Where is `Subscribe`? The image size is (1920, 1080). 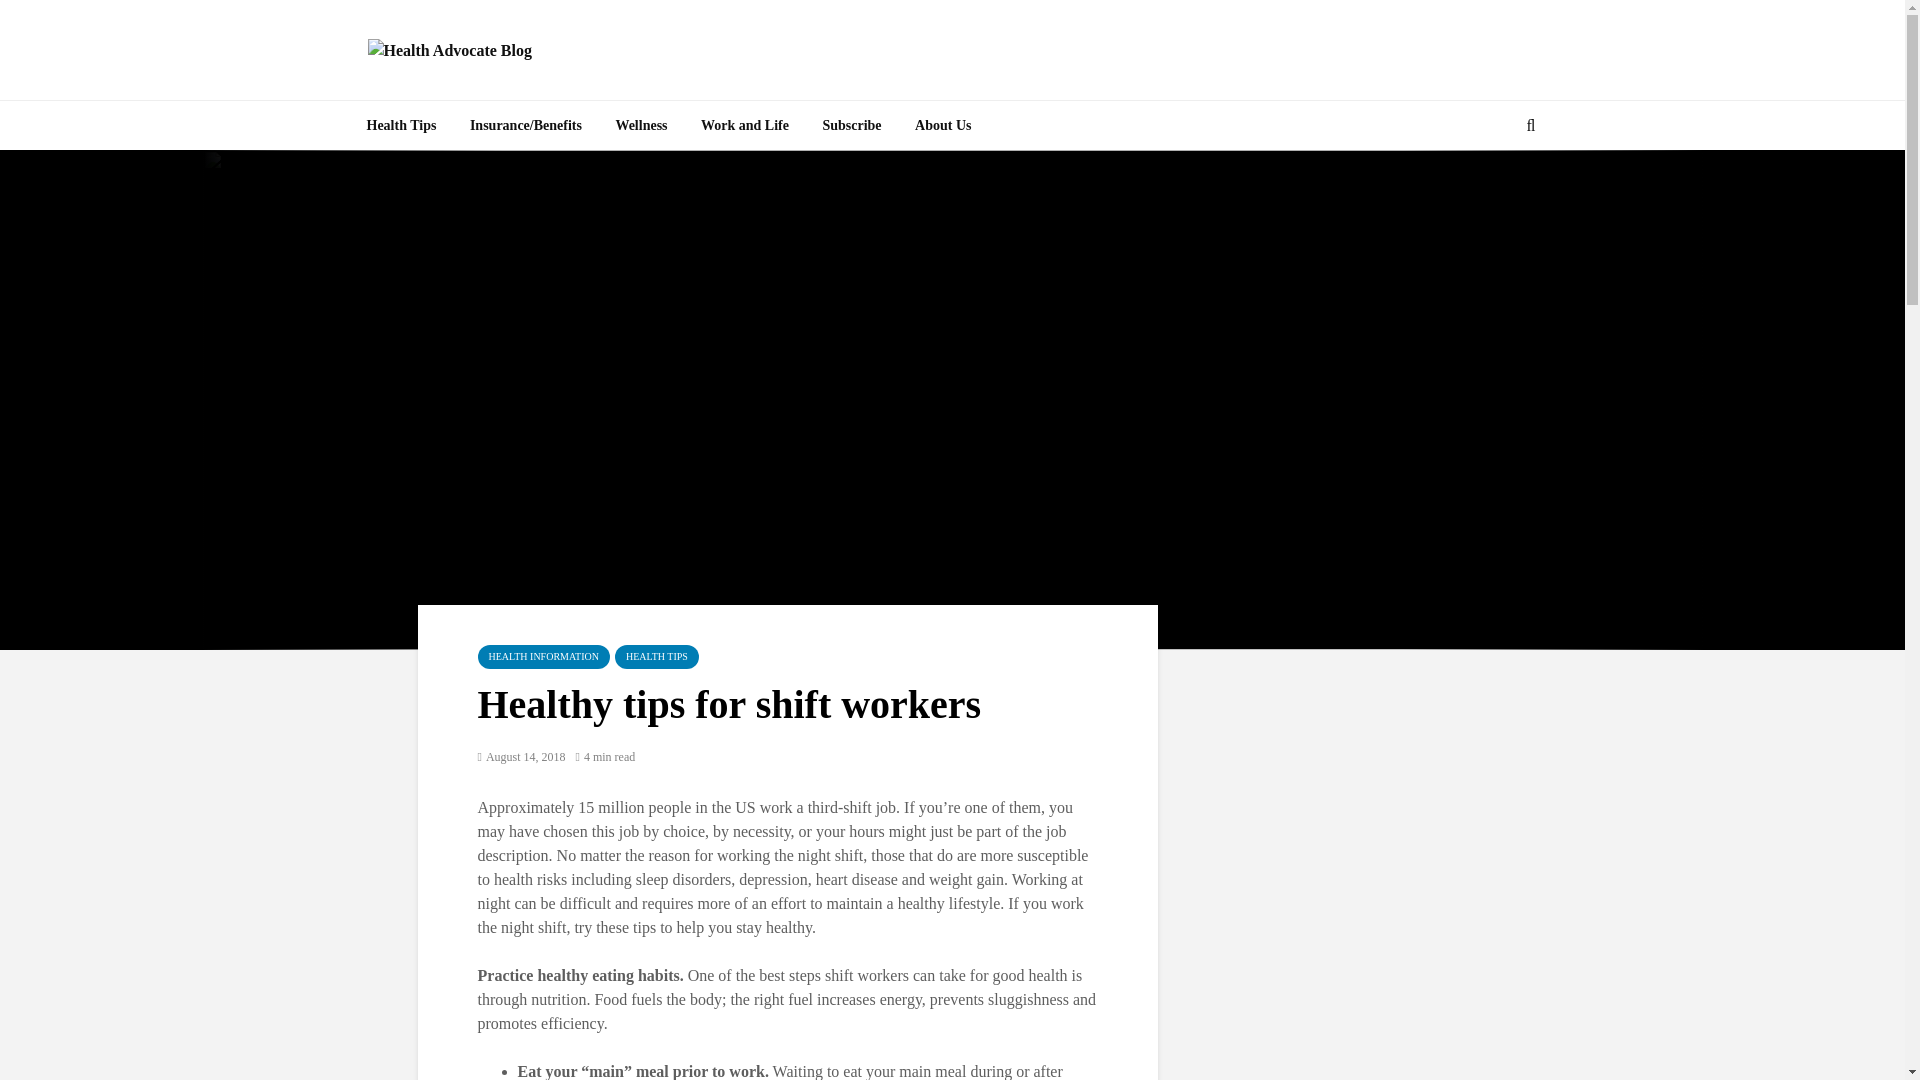 Subscribe is located at coordinates (851, 126).